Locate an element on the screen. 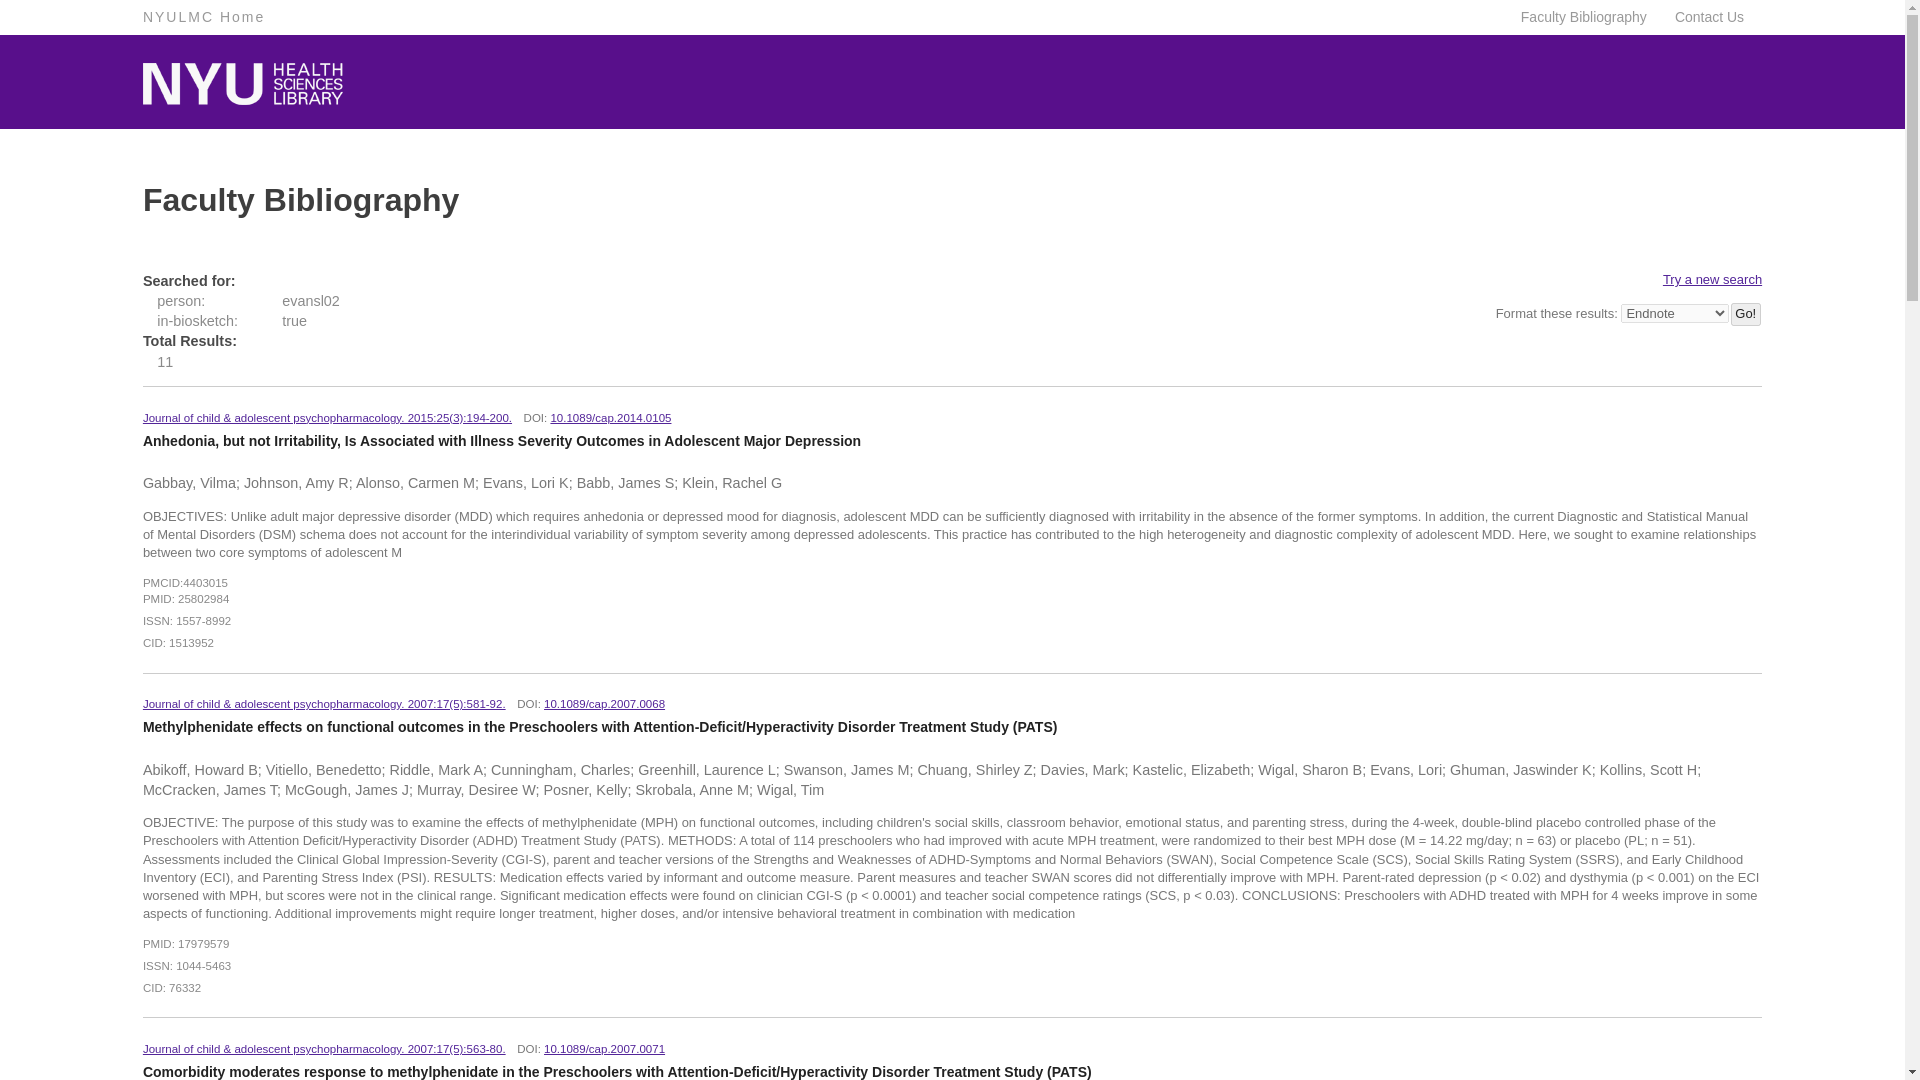 This screenshot has height=1080, width=1920. Try a new search is located at coordinates (1712, 280).